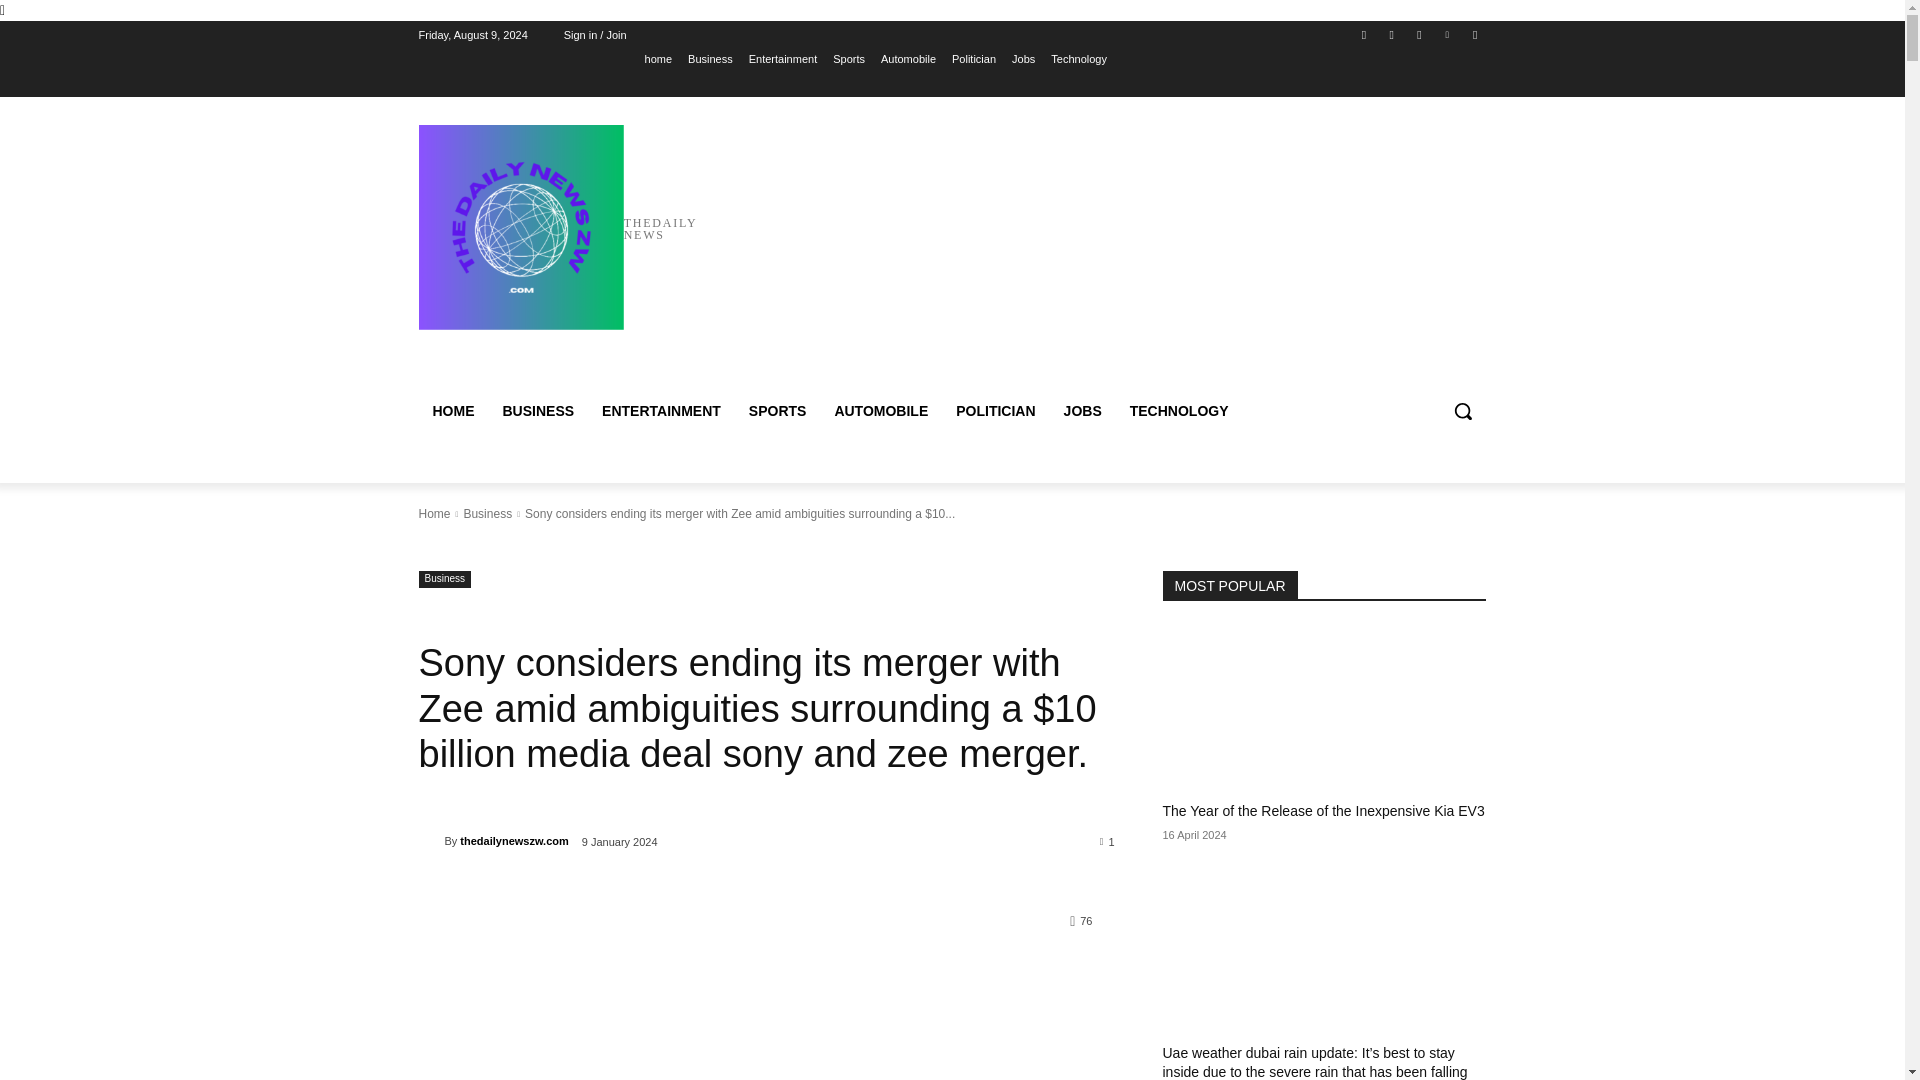 The image size is (1920, 1080). Describe the element at coordinates (430, 840) in the screenshot. I see `thedailynewszw.com` at that location.